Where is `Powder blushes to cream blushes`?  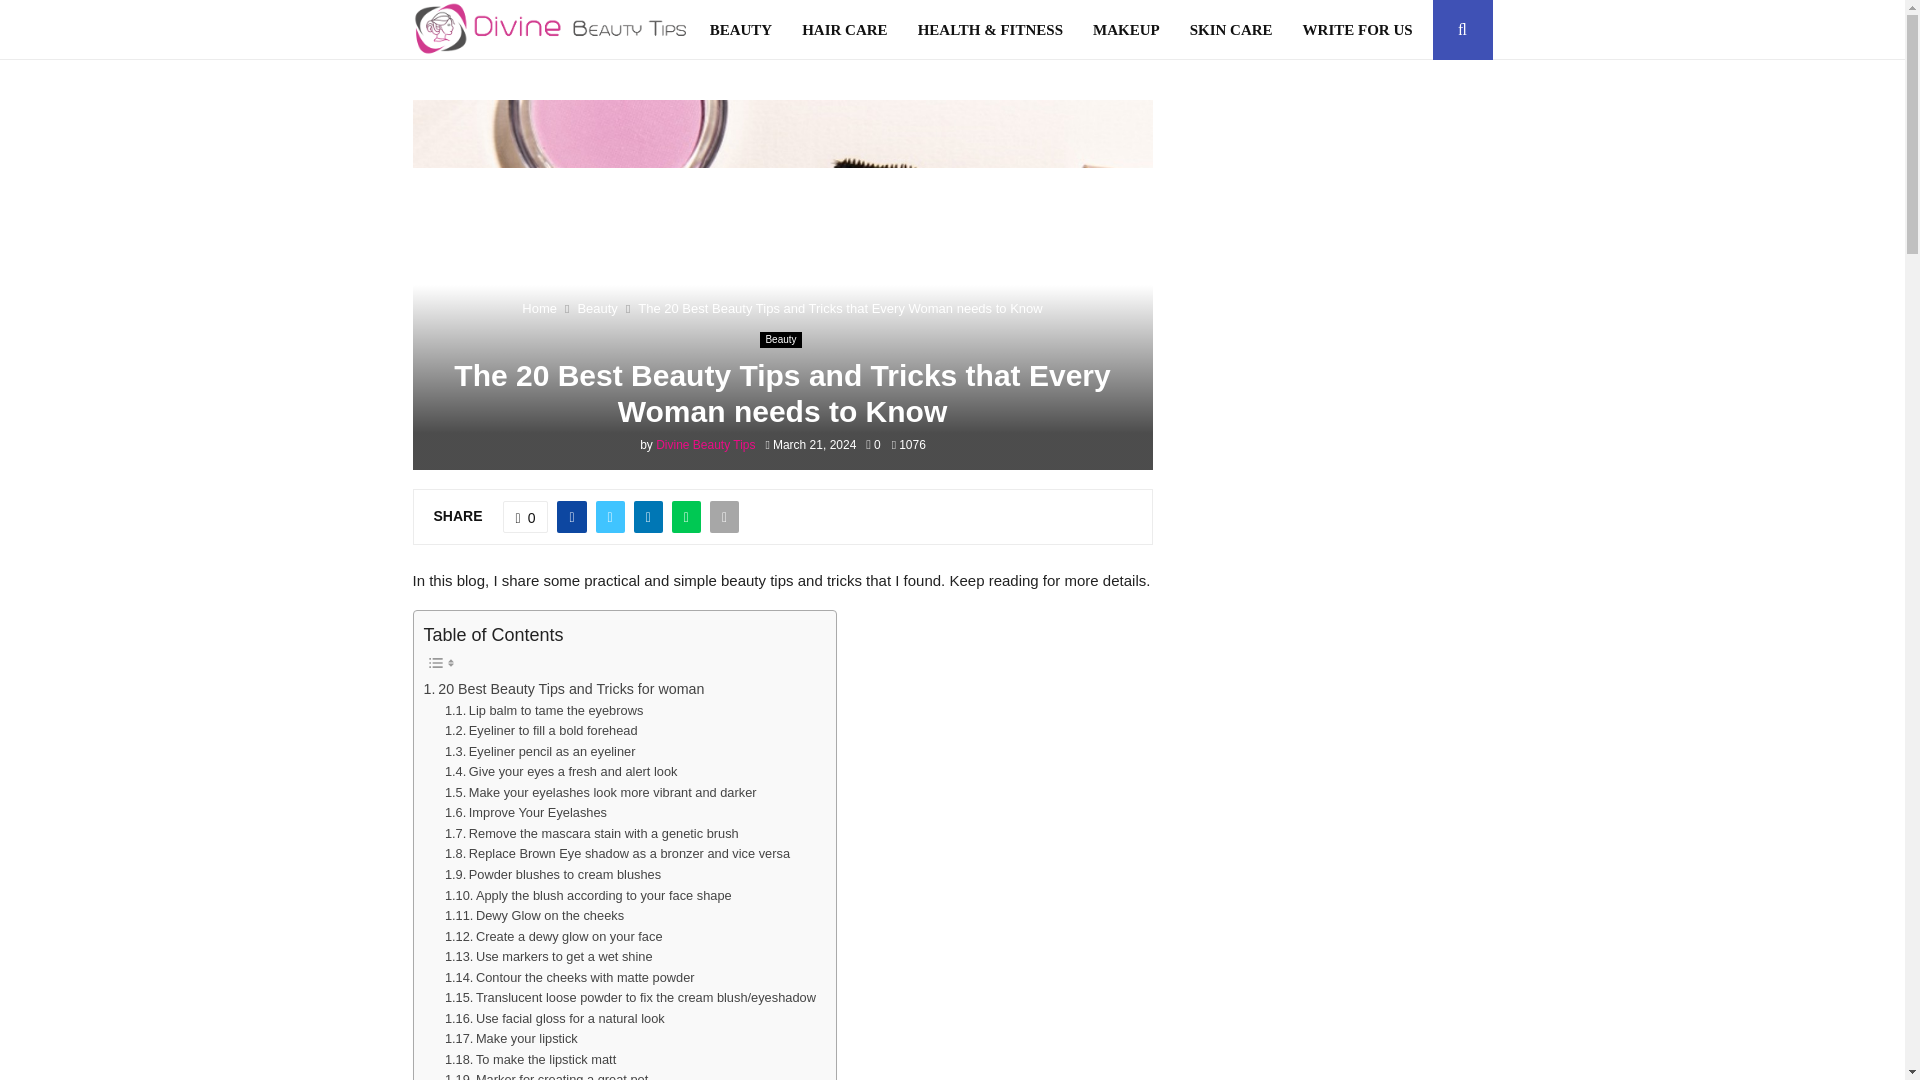
Powder blushes to cream blushes is located at coordinates (552, 875).